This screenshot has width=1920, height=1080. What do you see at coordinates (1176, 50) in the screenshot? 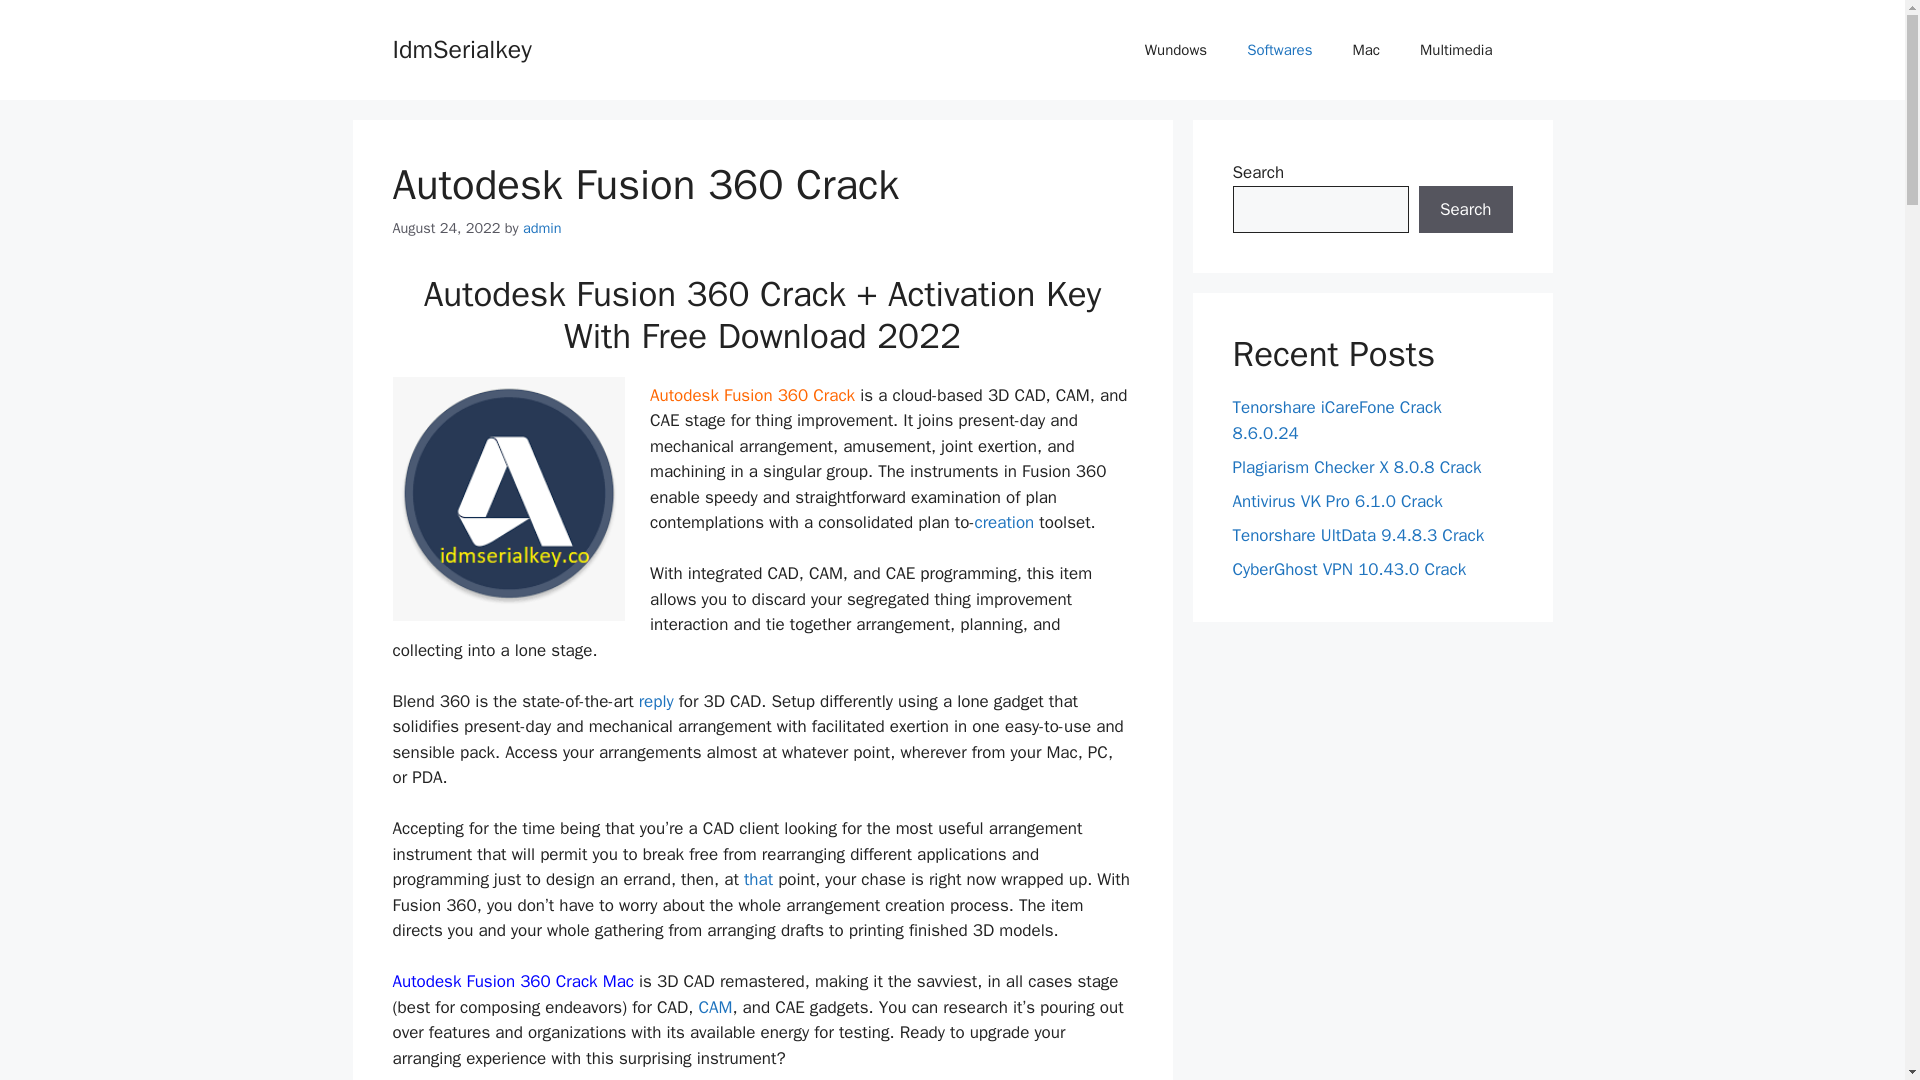
I see `Wundows` at bounding box center [1176, 50].